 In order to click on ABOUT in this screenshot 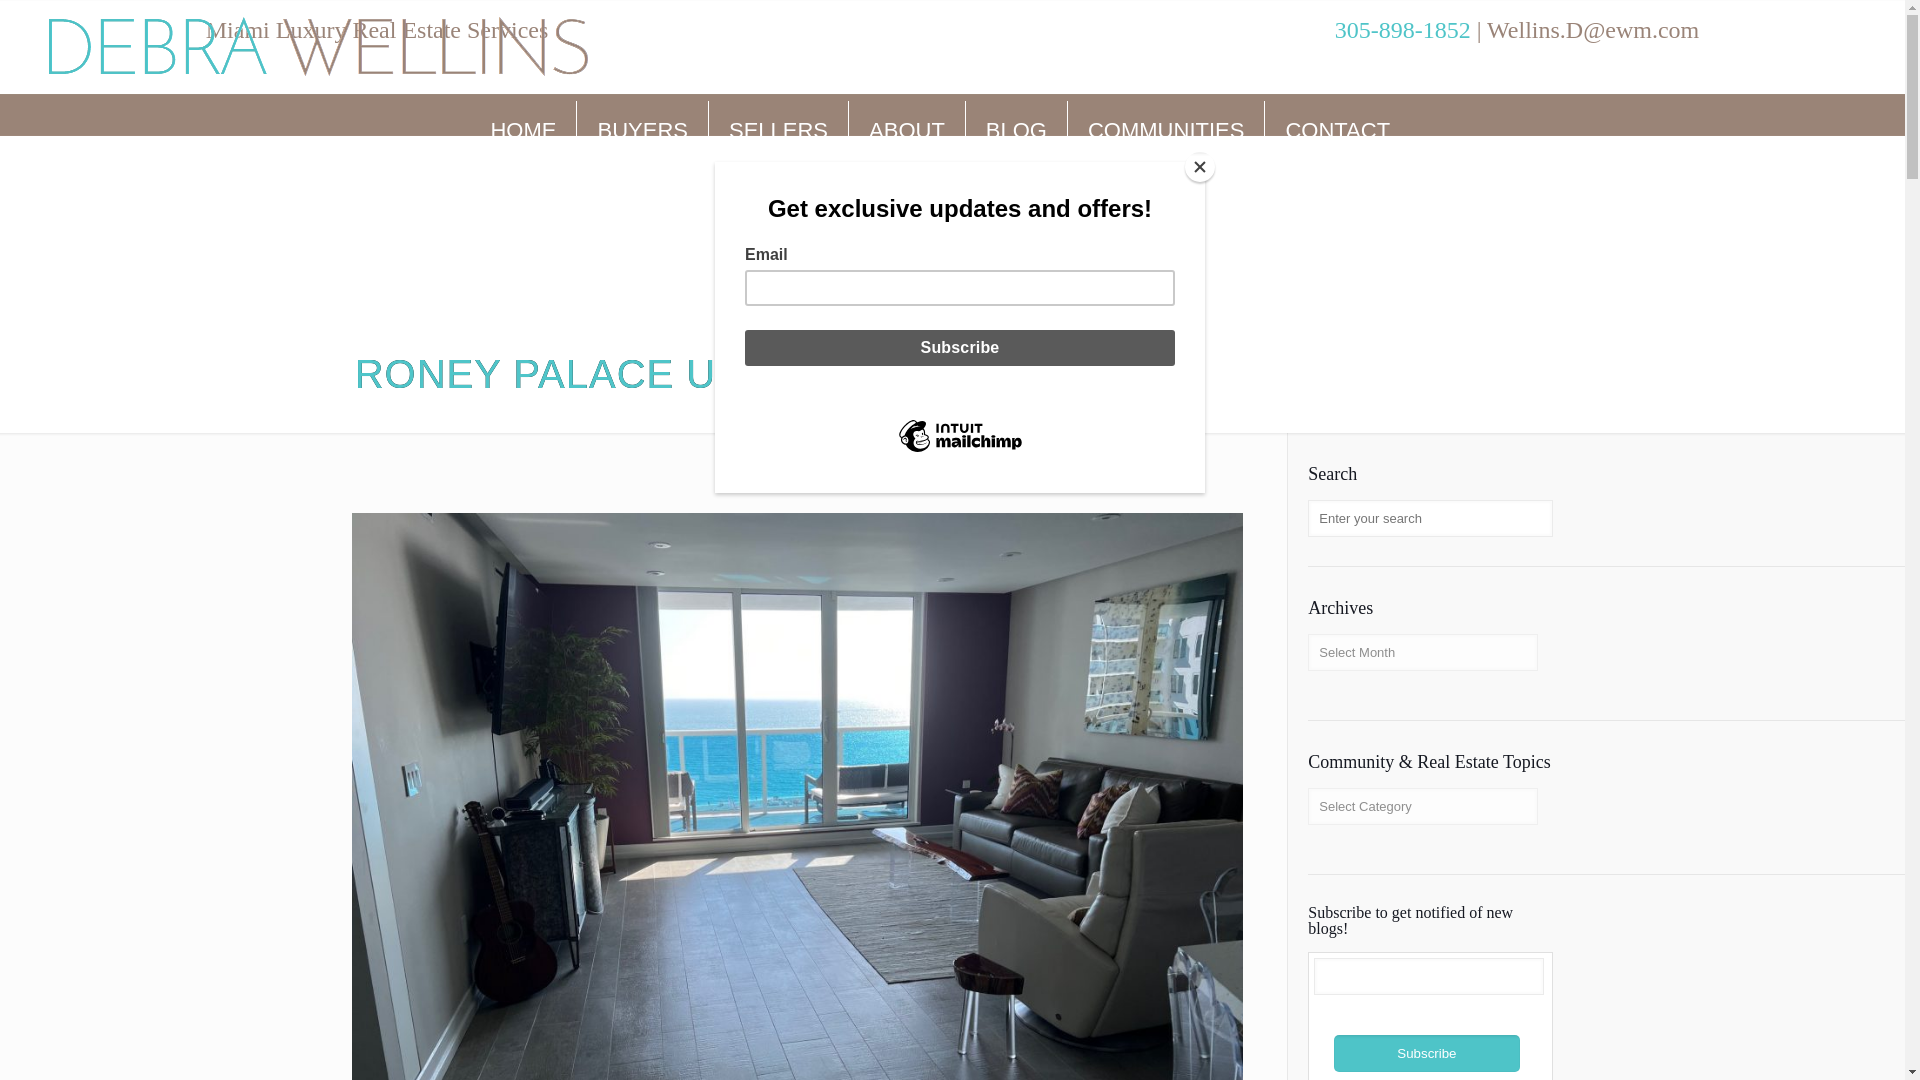, I will do `click(906, 130)`.